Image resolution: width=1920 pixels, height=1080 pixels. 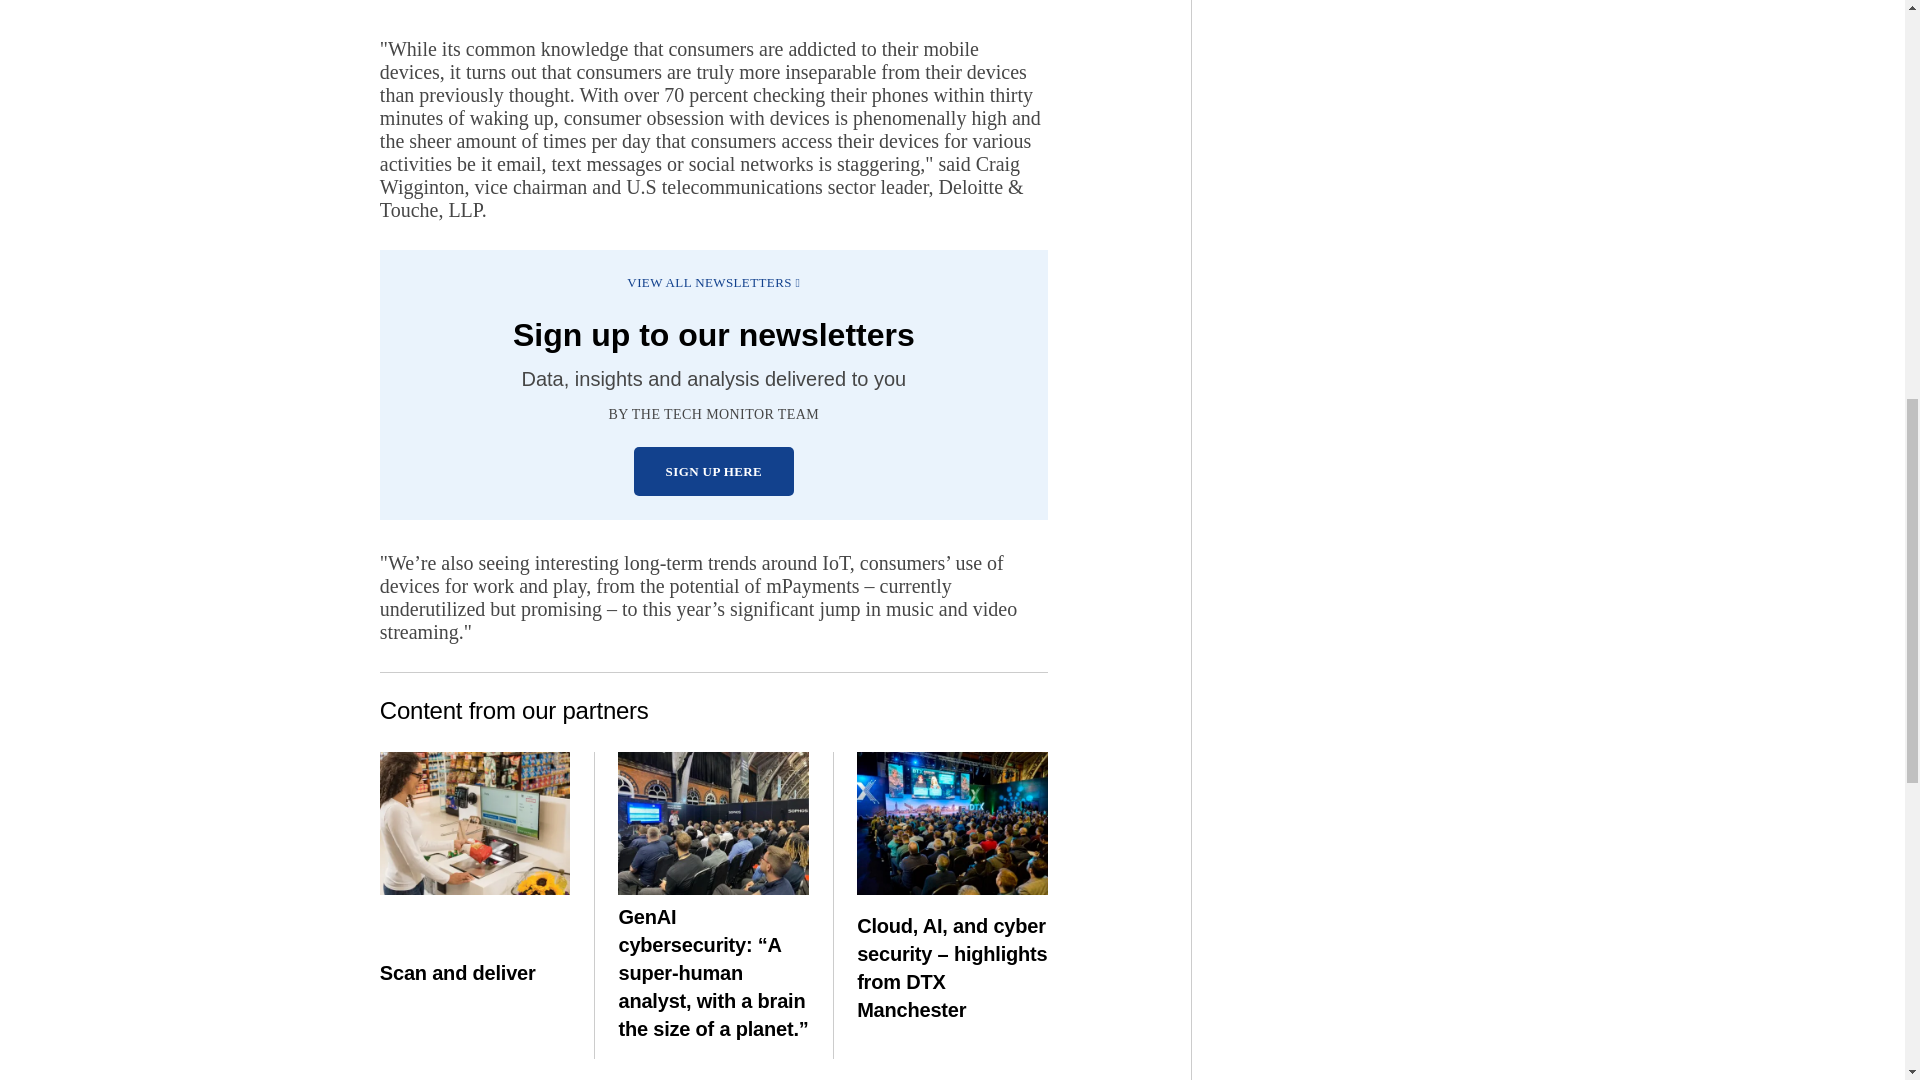 I want to click on Scan and deliver, so click(x=475, y=823).